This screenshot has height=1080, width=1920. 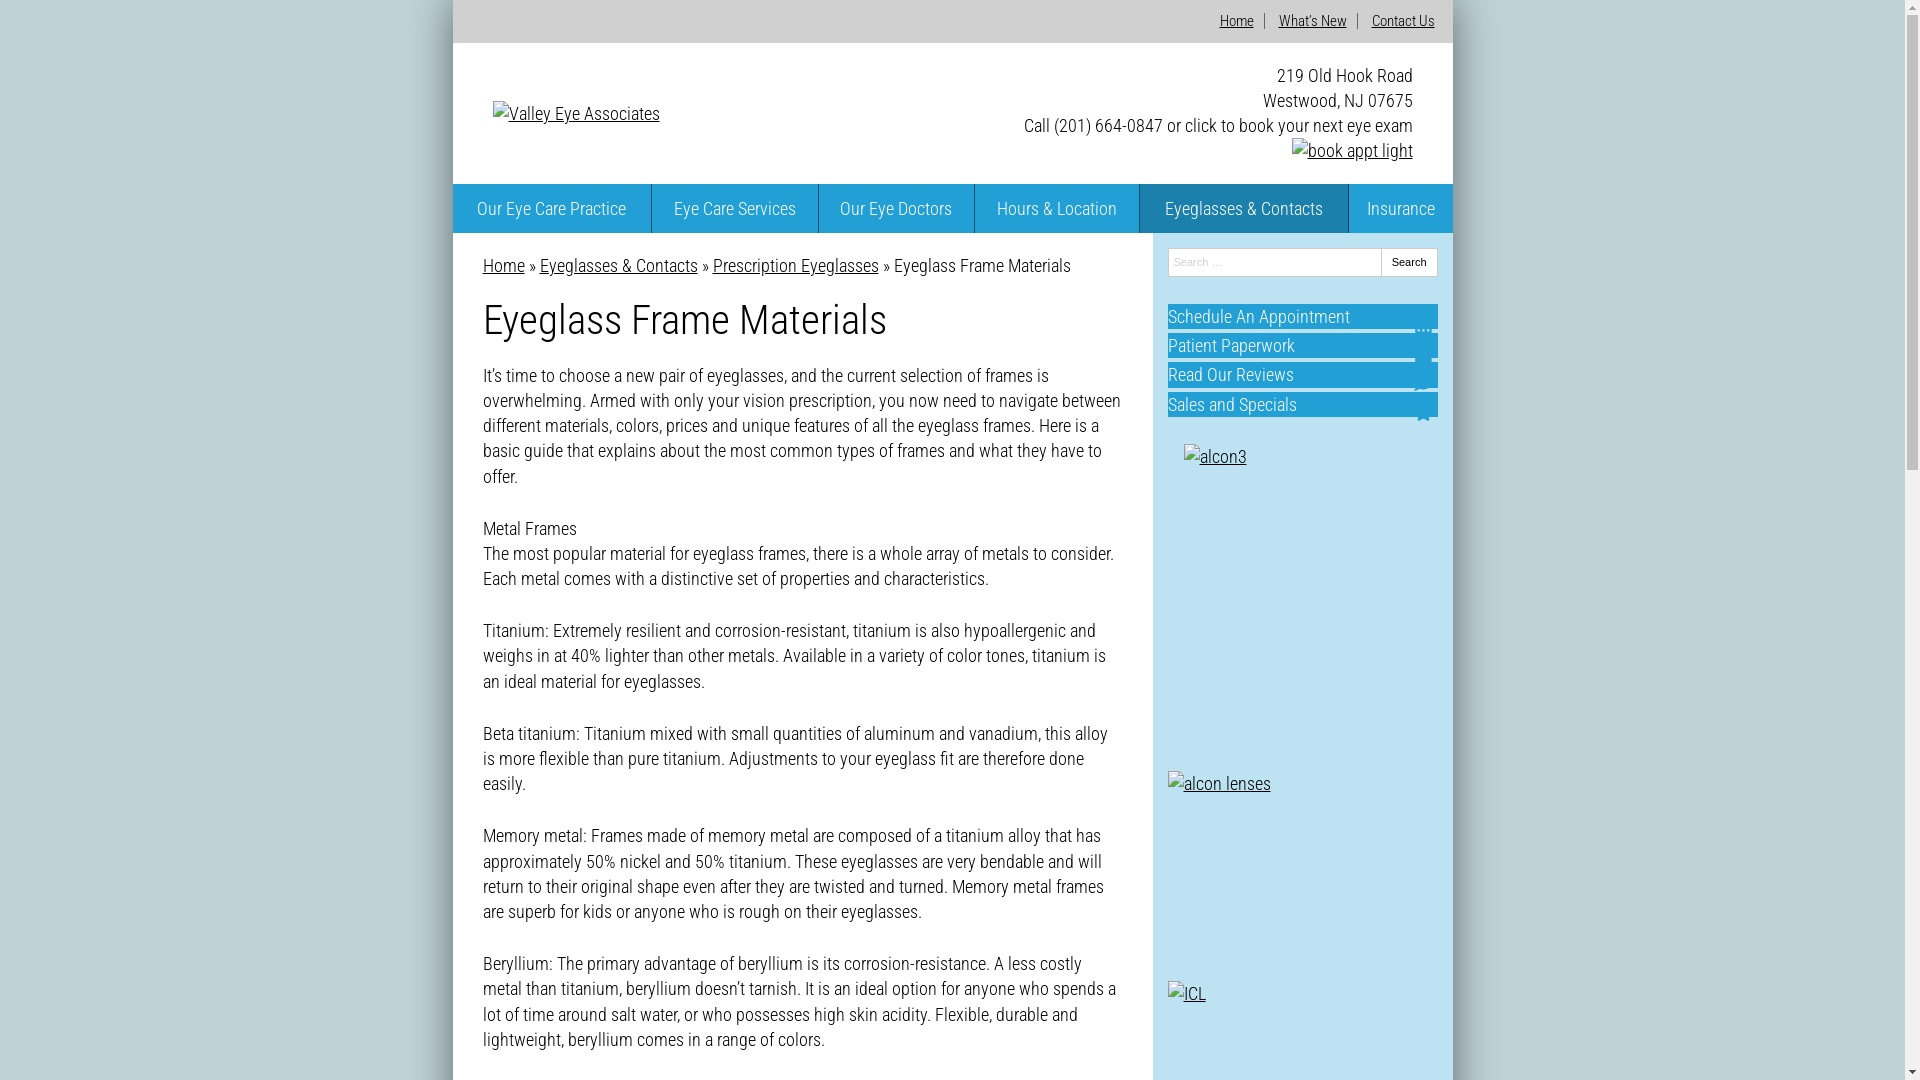 I want to click on Home, so click(x=503, y=266).